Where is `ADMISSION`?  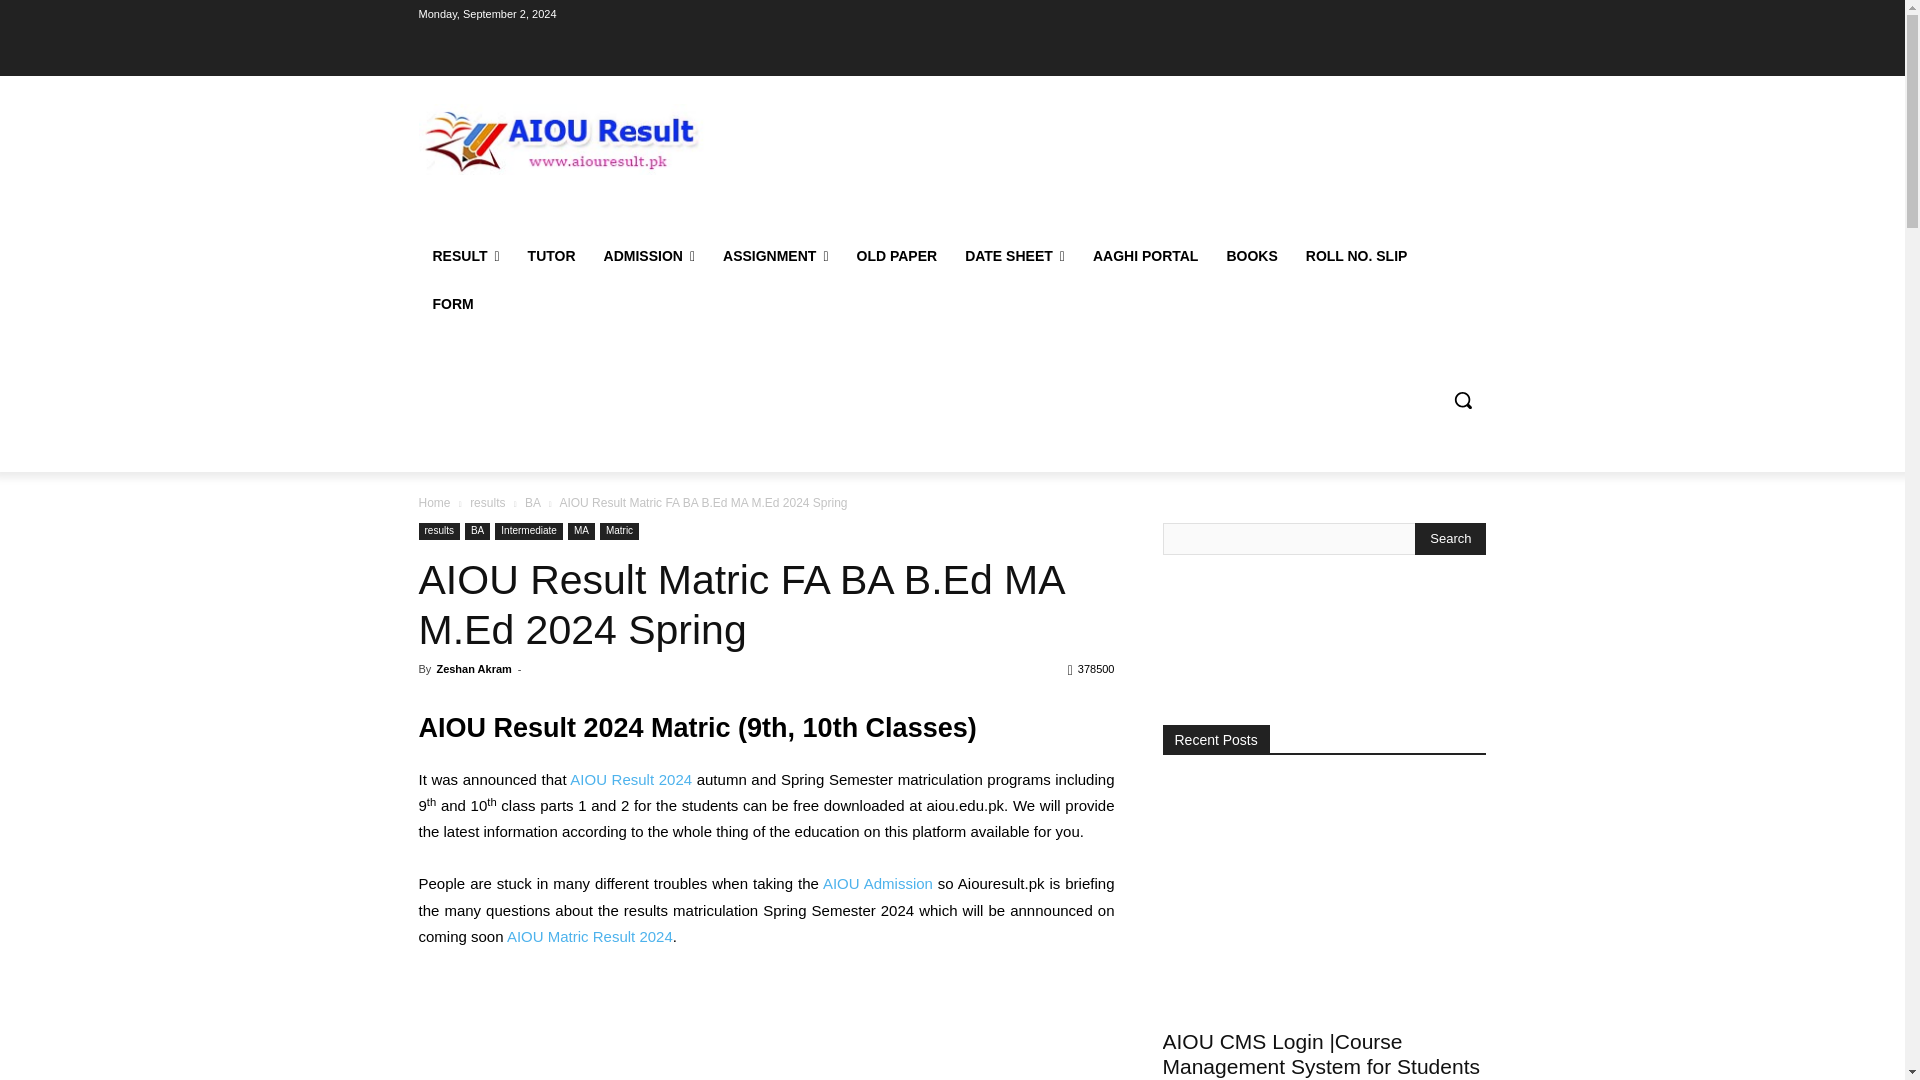 ADMISSION is located at coordinates (648, 256).